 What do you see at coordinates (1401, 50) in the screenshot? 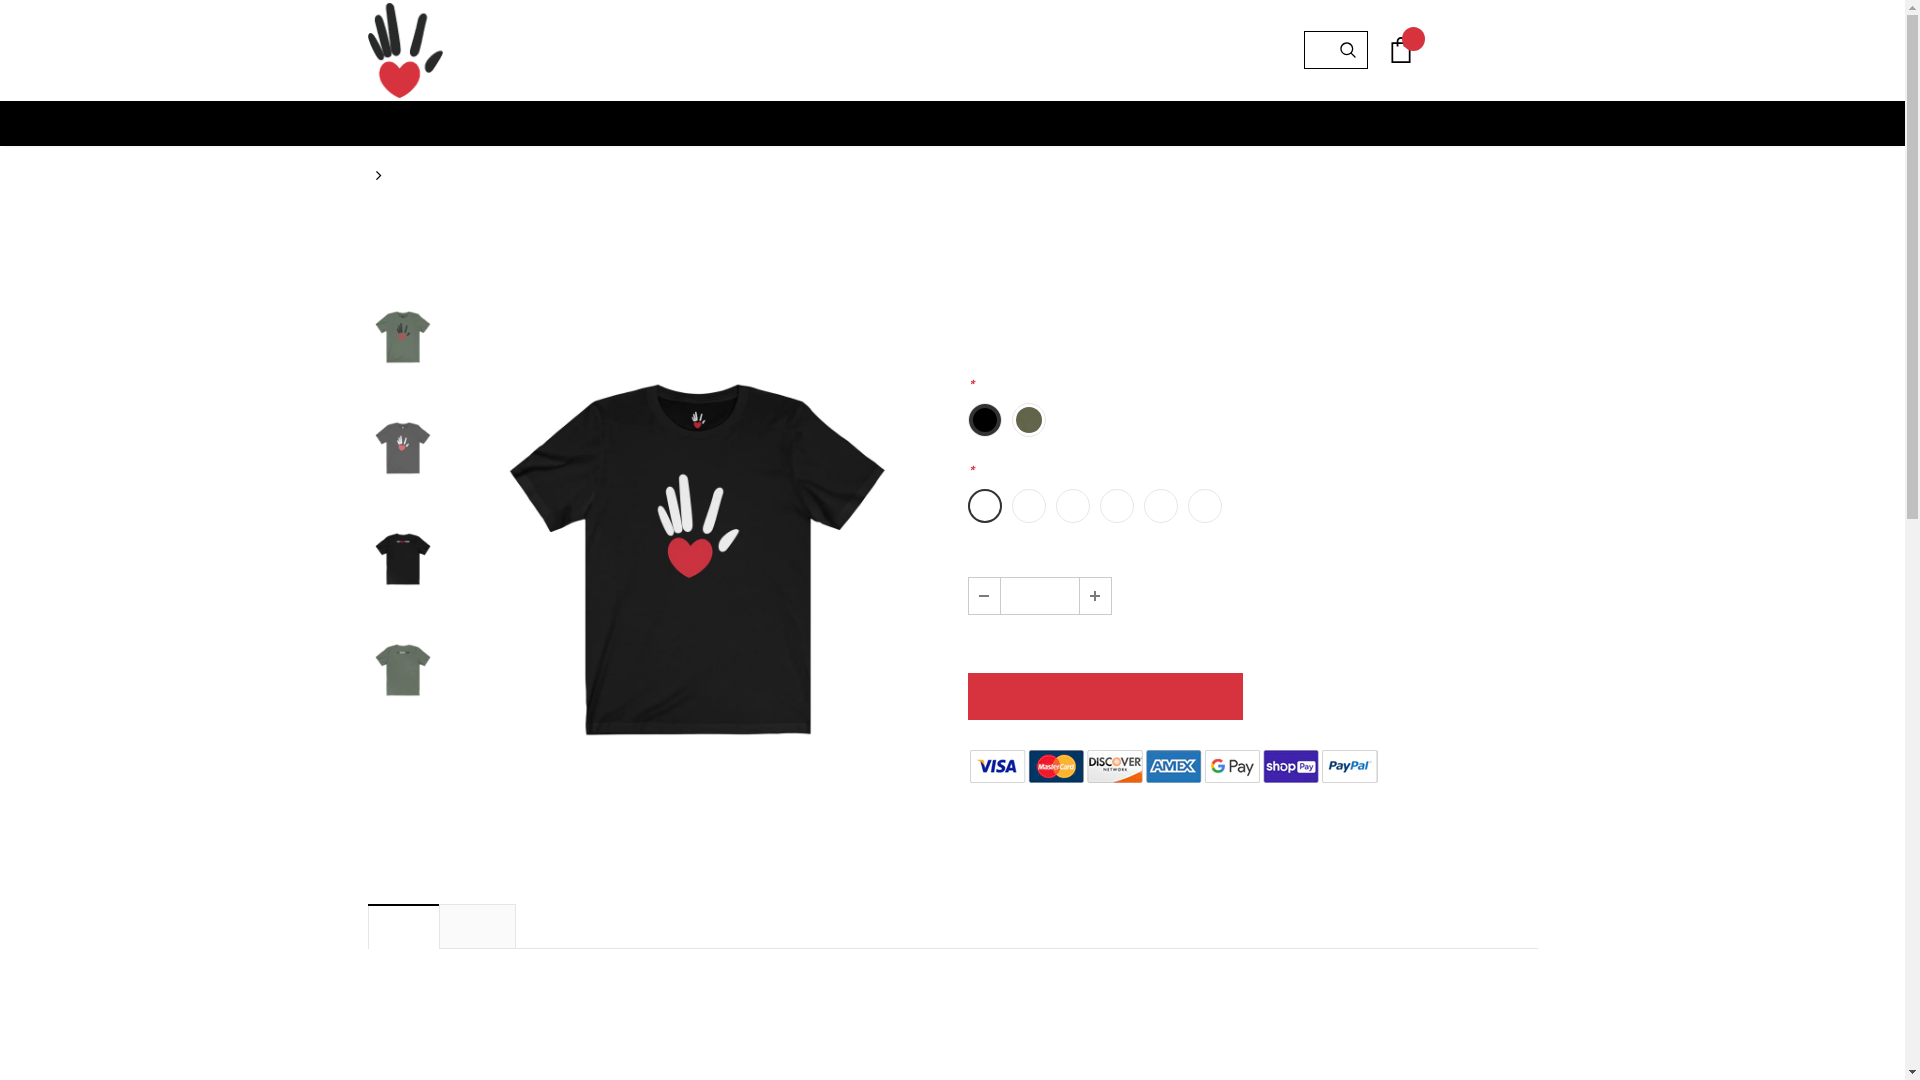
I see `0` at bounding box center [1401, 50].